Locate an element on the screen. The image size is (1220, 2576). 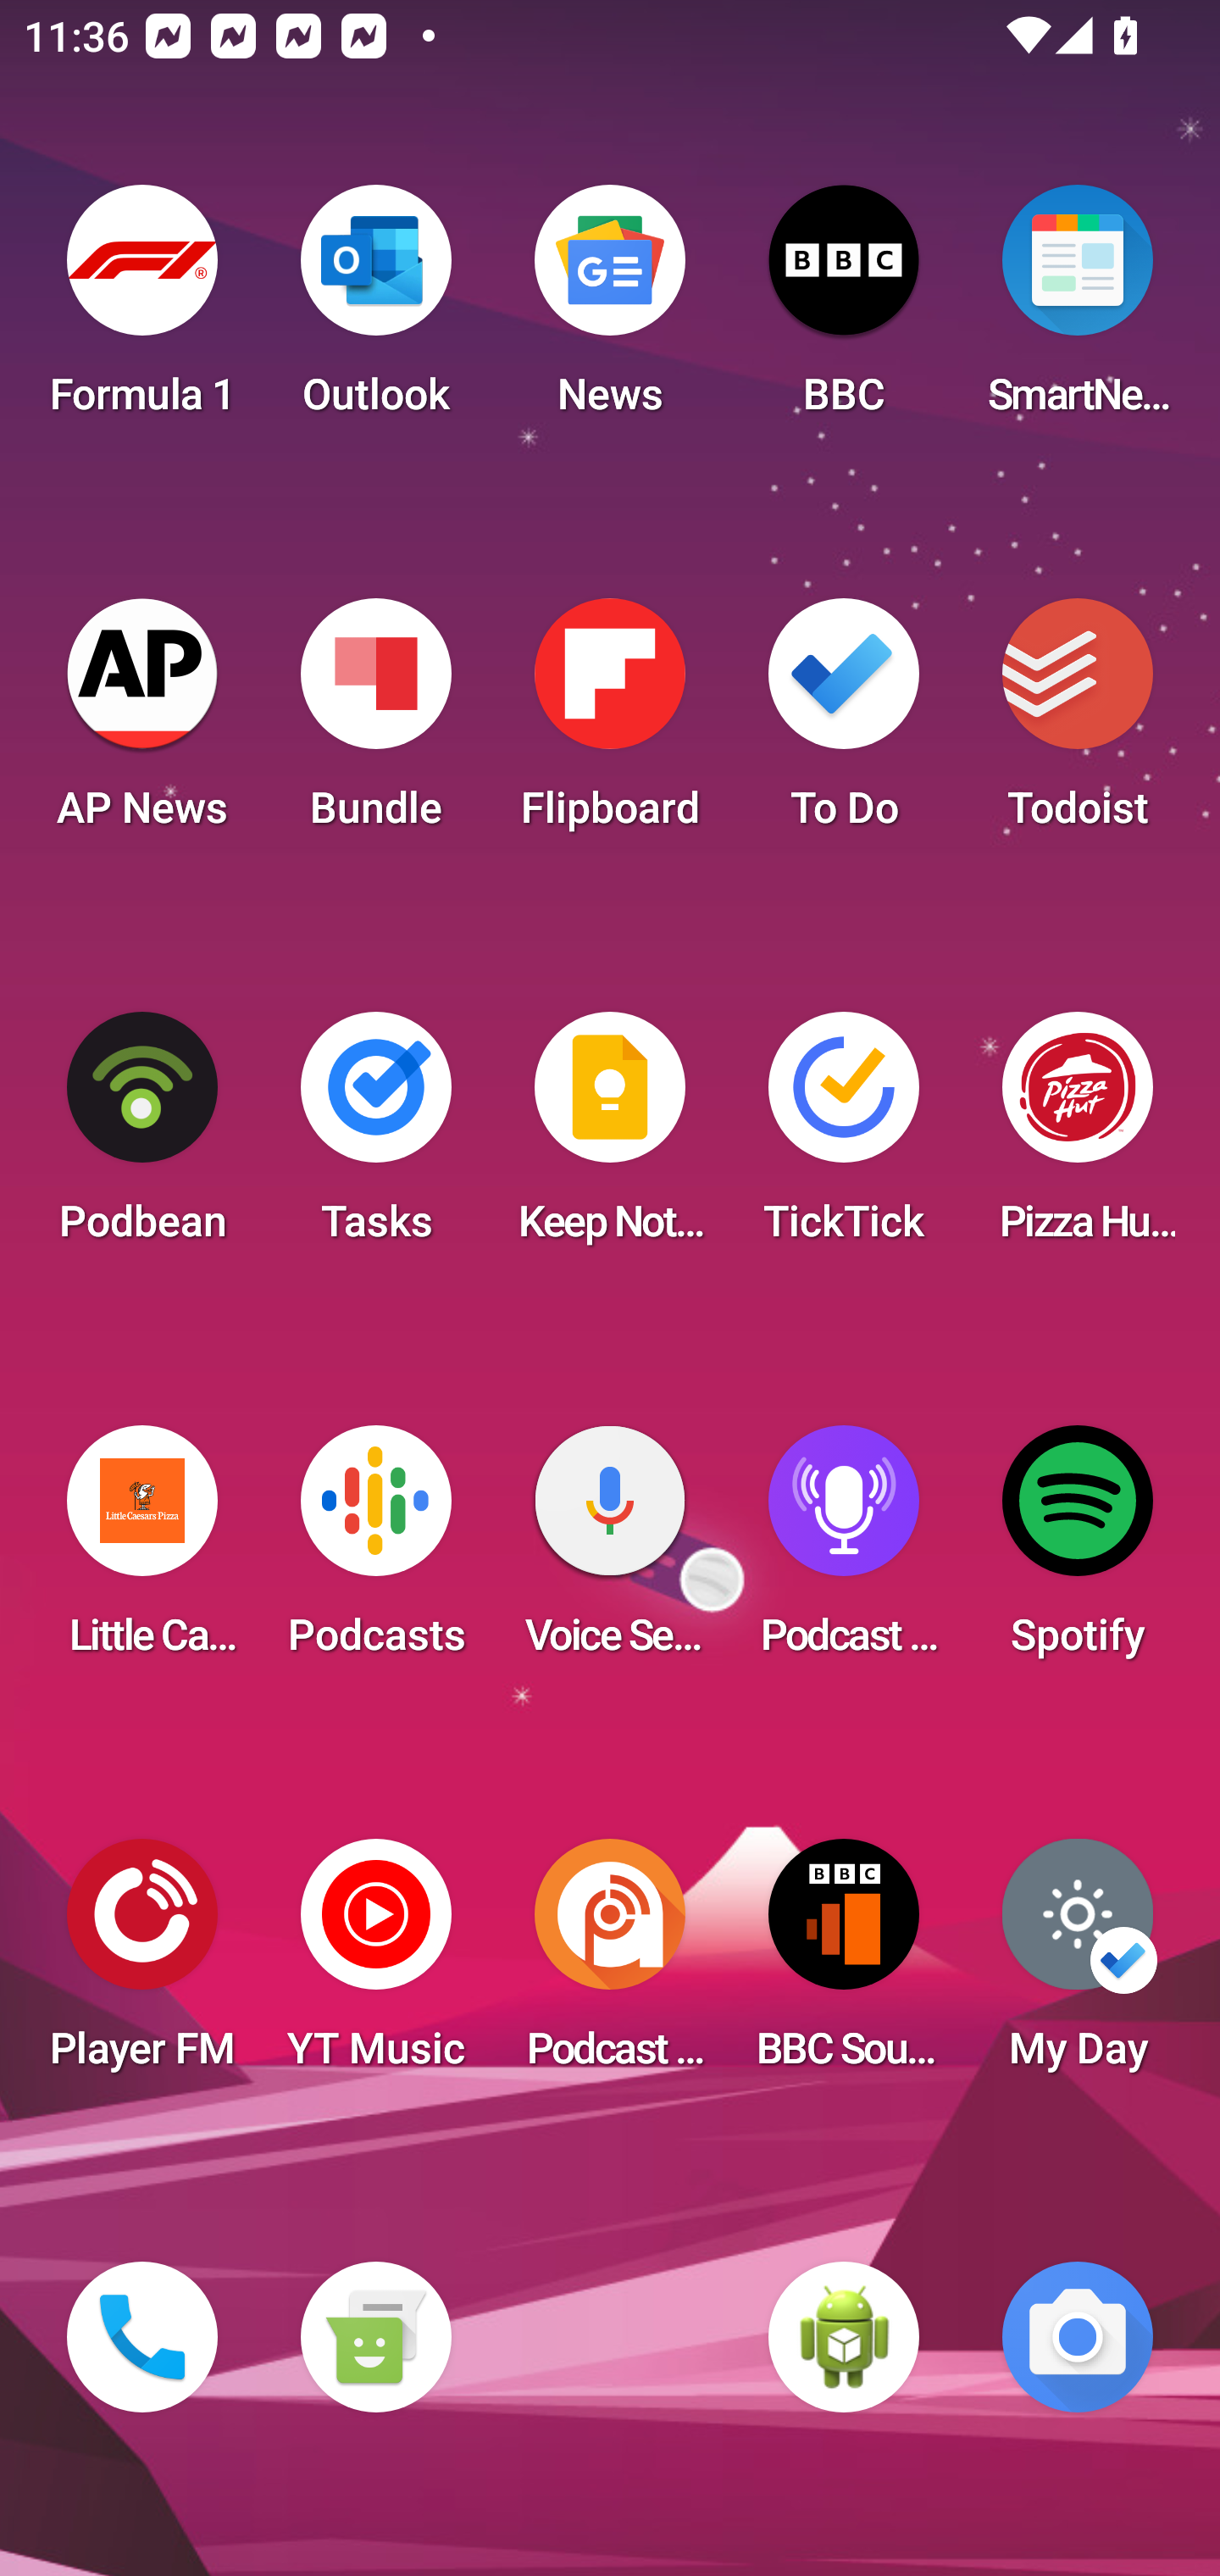
Formula 1 is located at coordinates (142, 310).